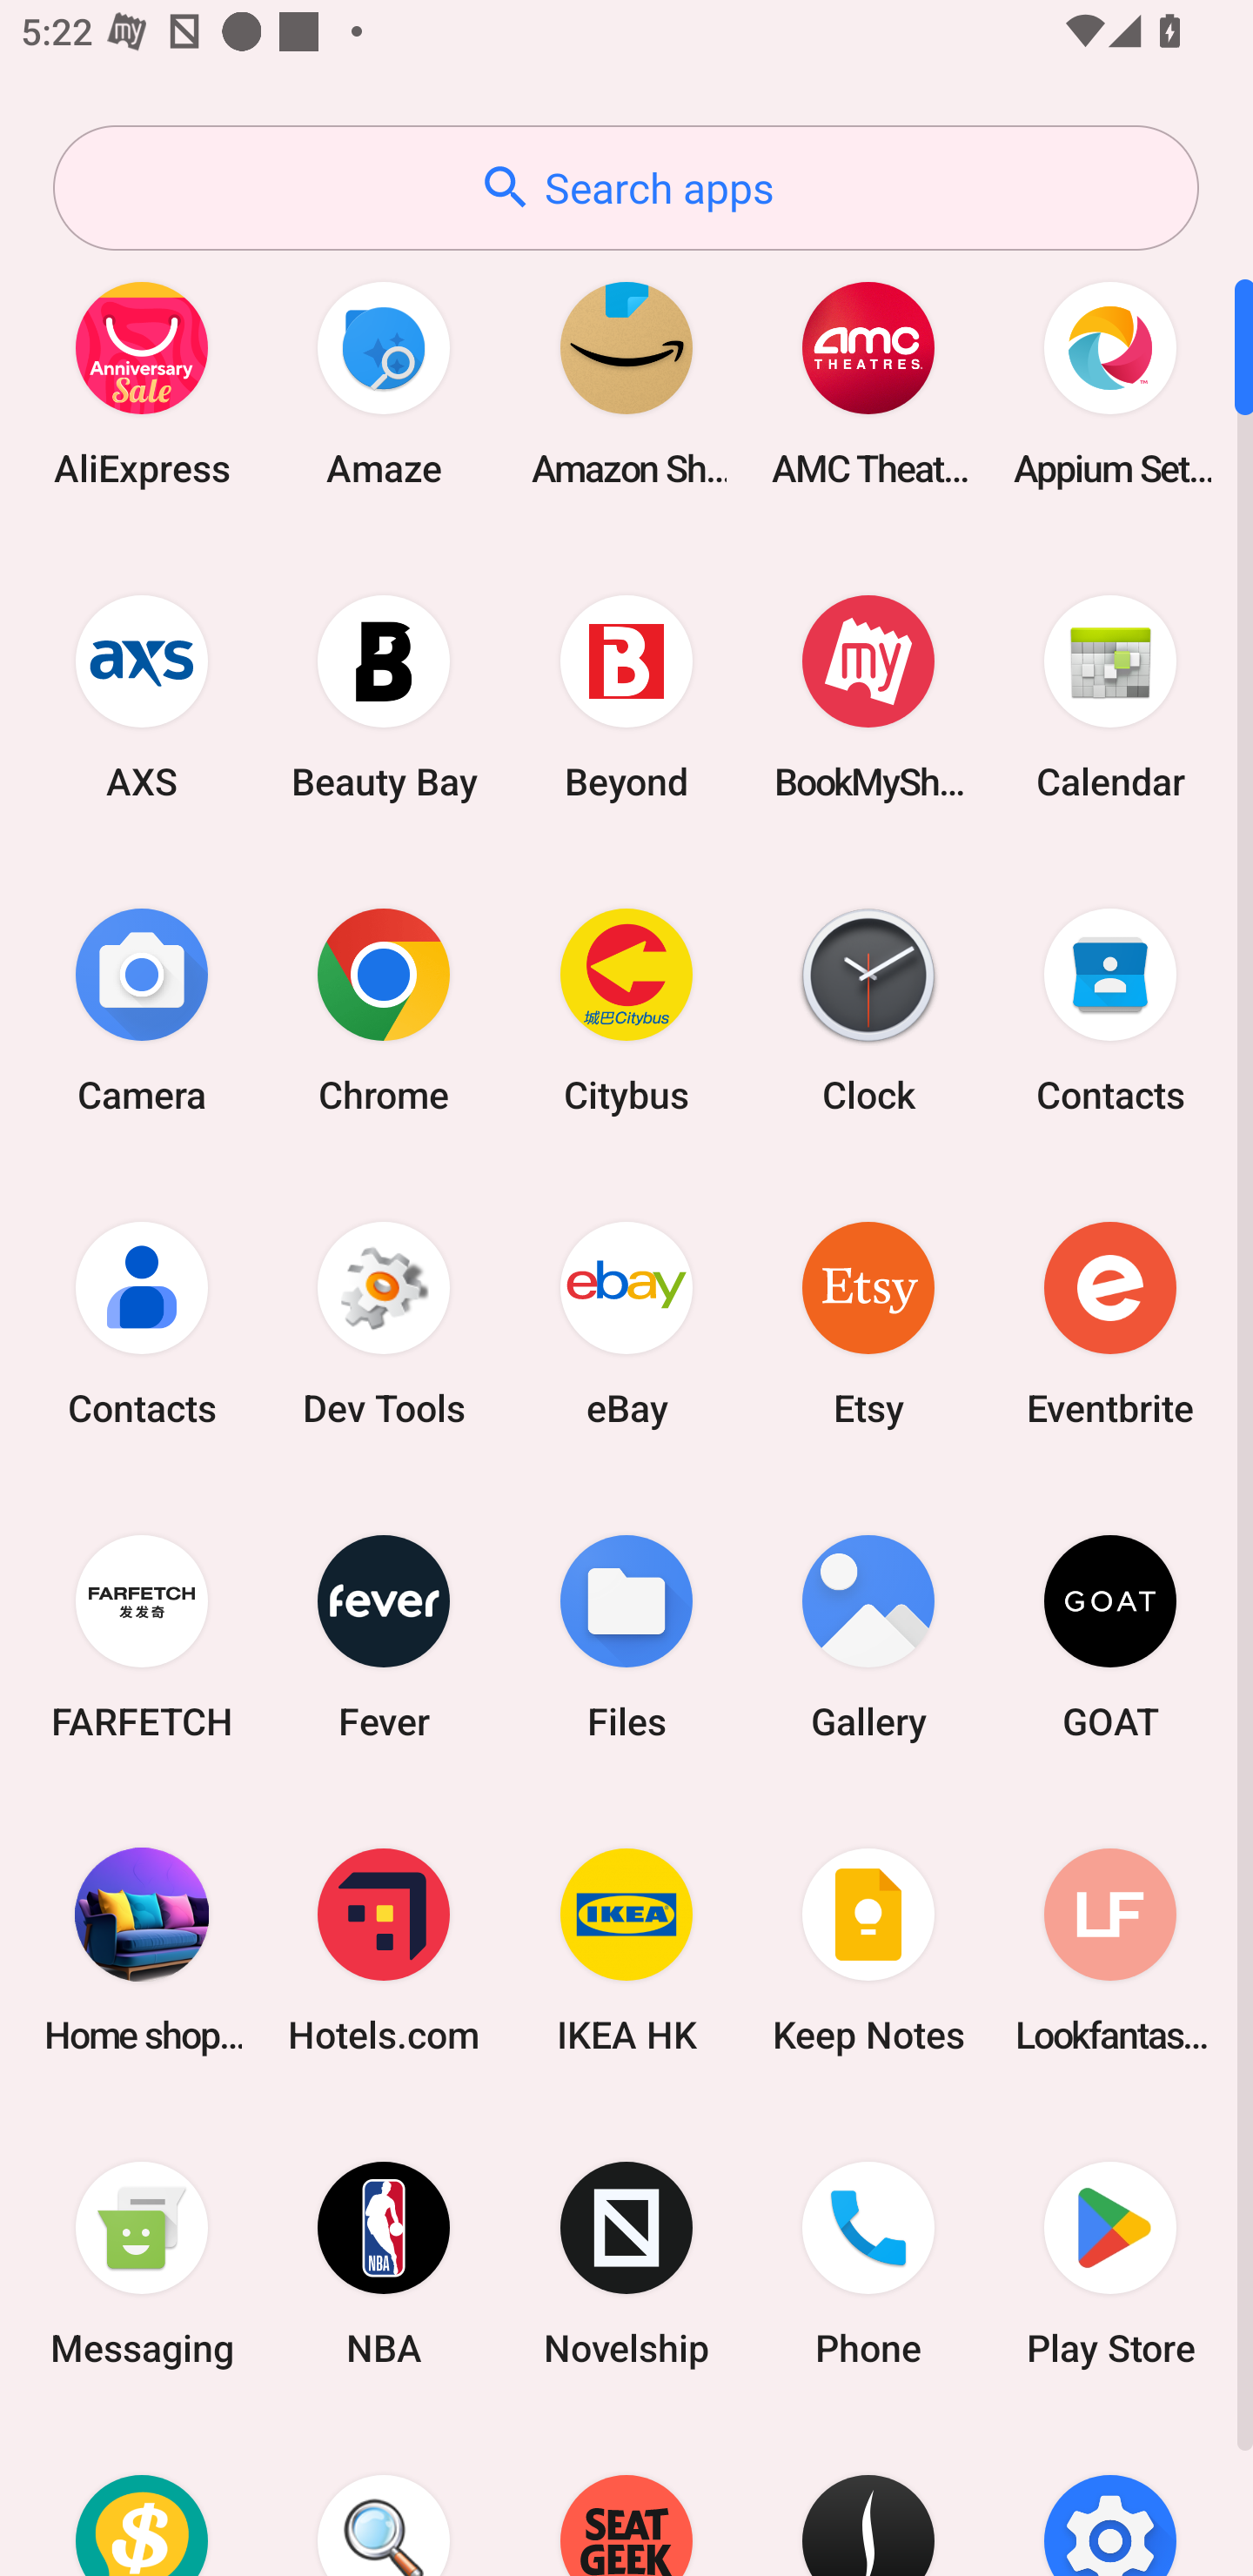 This screenshot has height=2576, width=1253. Describe the element at coordinates (142, 1010) in the screenshot. I see `Camera` at that location.